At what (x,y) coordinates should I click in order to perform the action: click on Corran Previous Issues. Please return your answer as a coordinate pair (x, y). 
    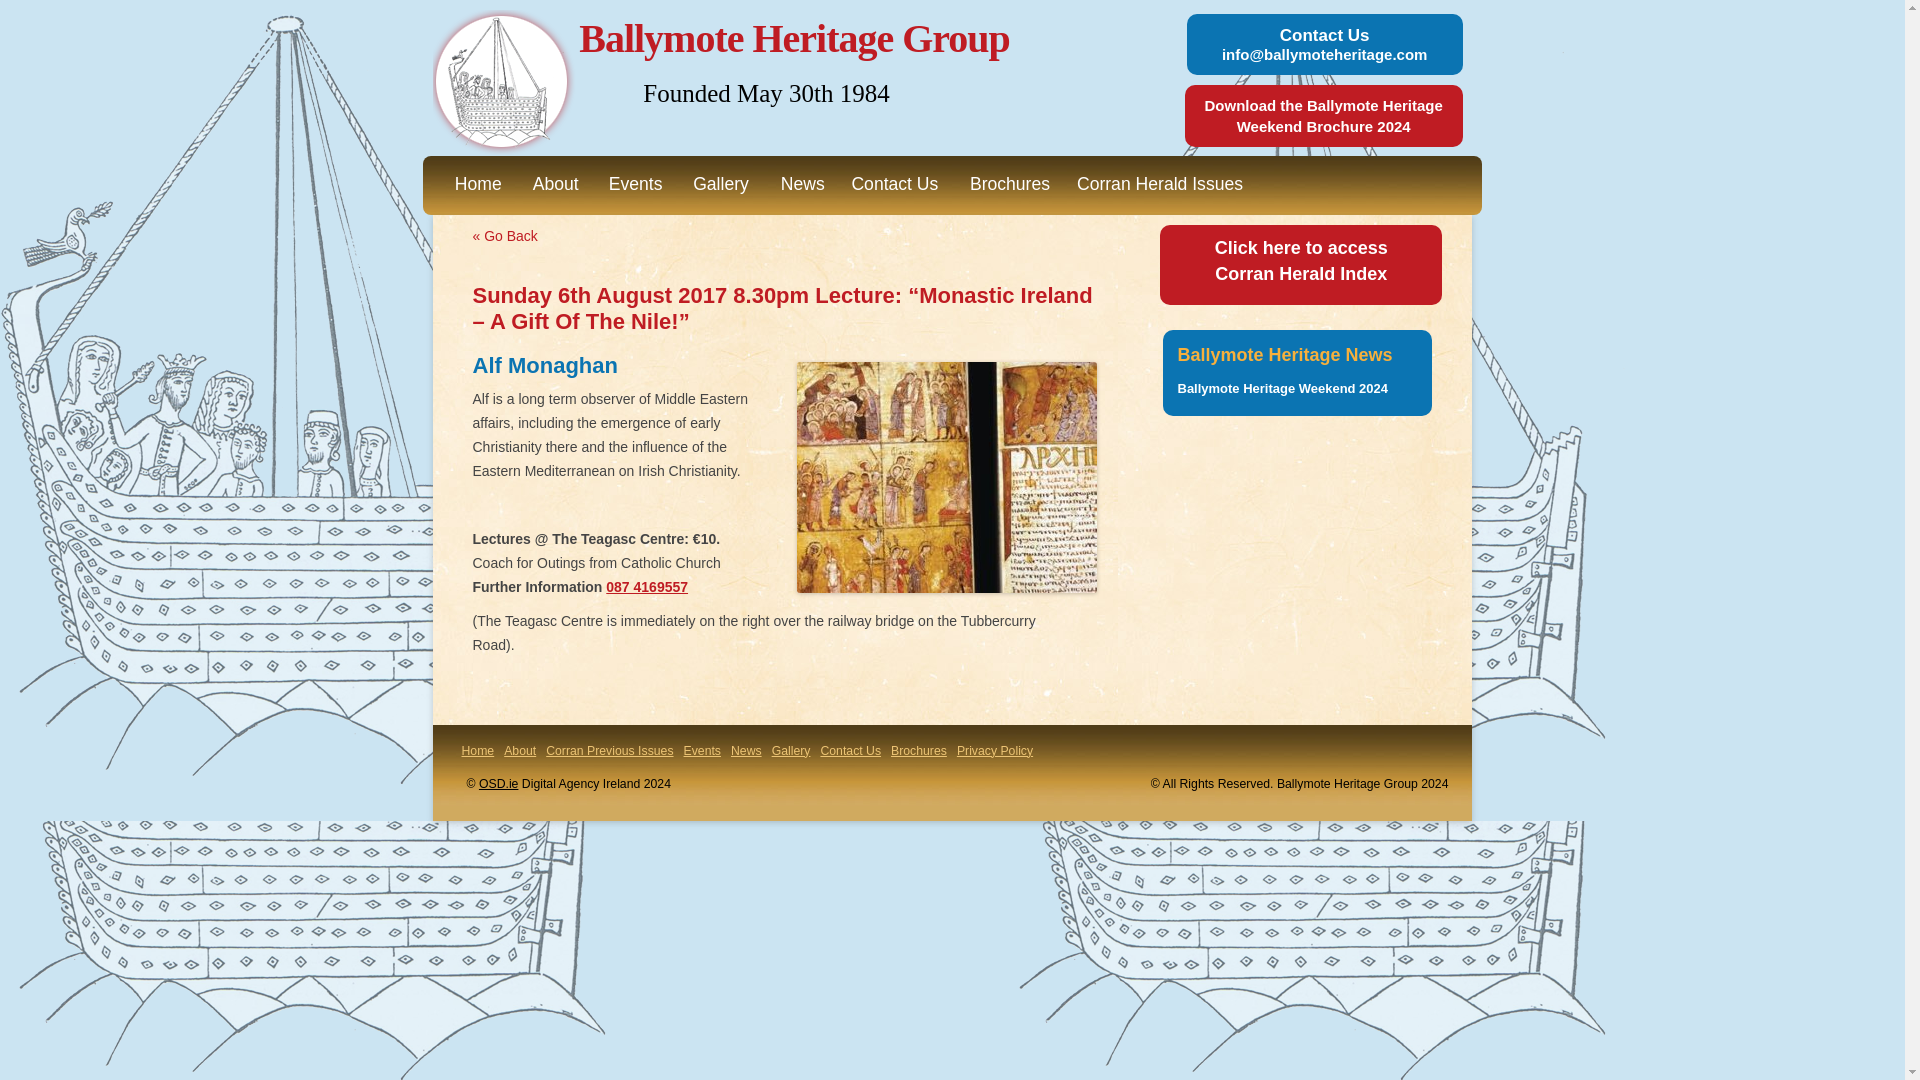
    Looking at the image, I should click on (746, 751).